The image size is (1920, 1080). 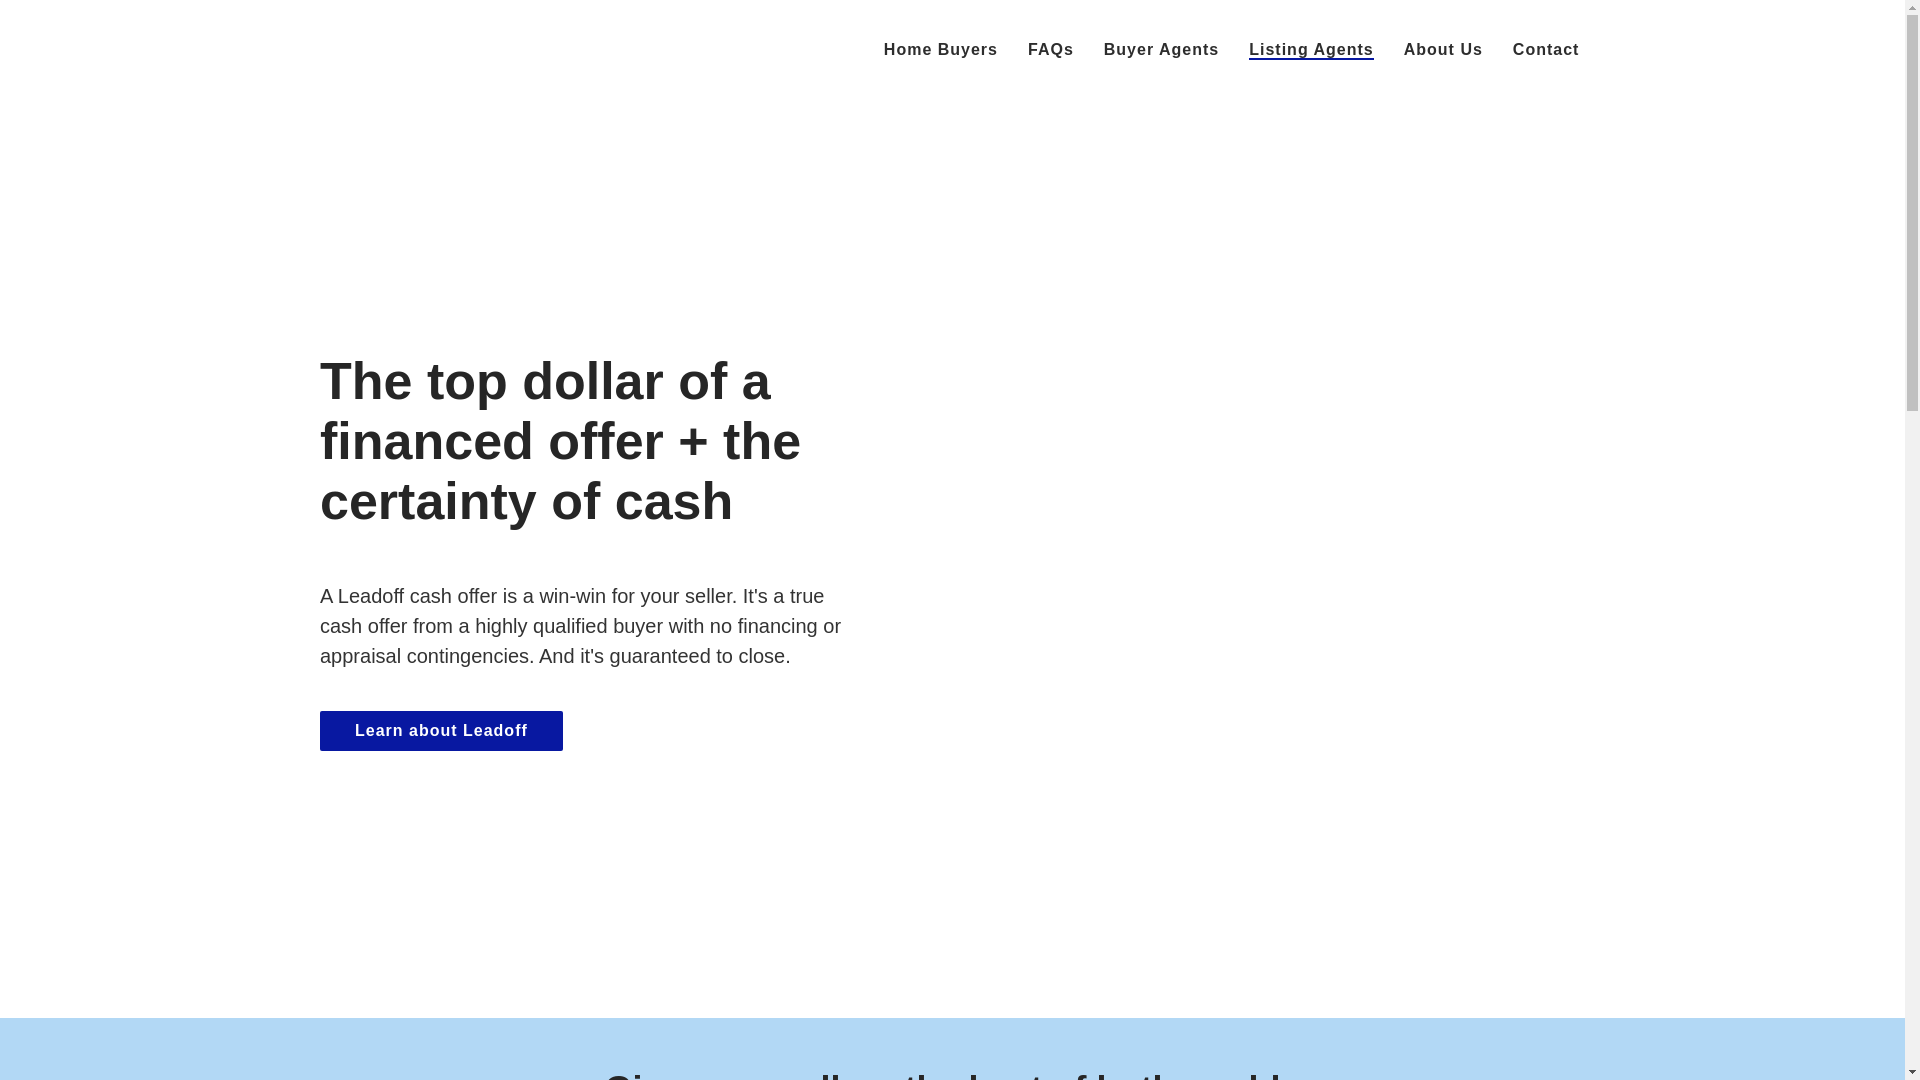 I want to click on About Us, so click(x=1442, y=50).